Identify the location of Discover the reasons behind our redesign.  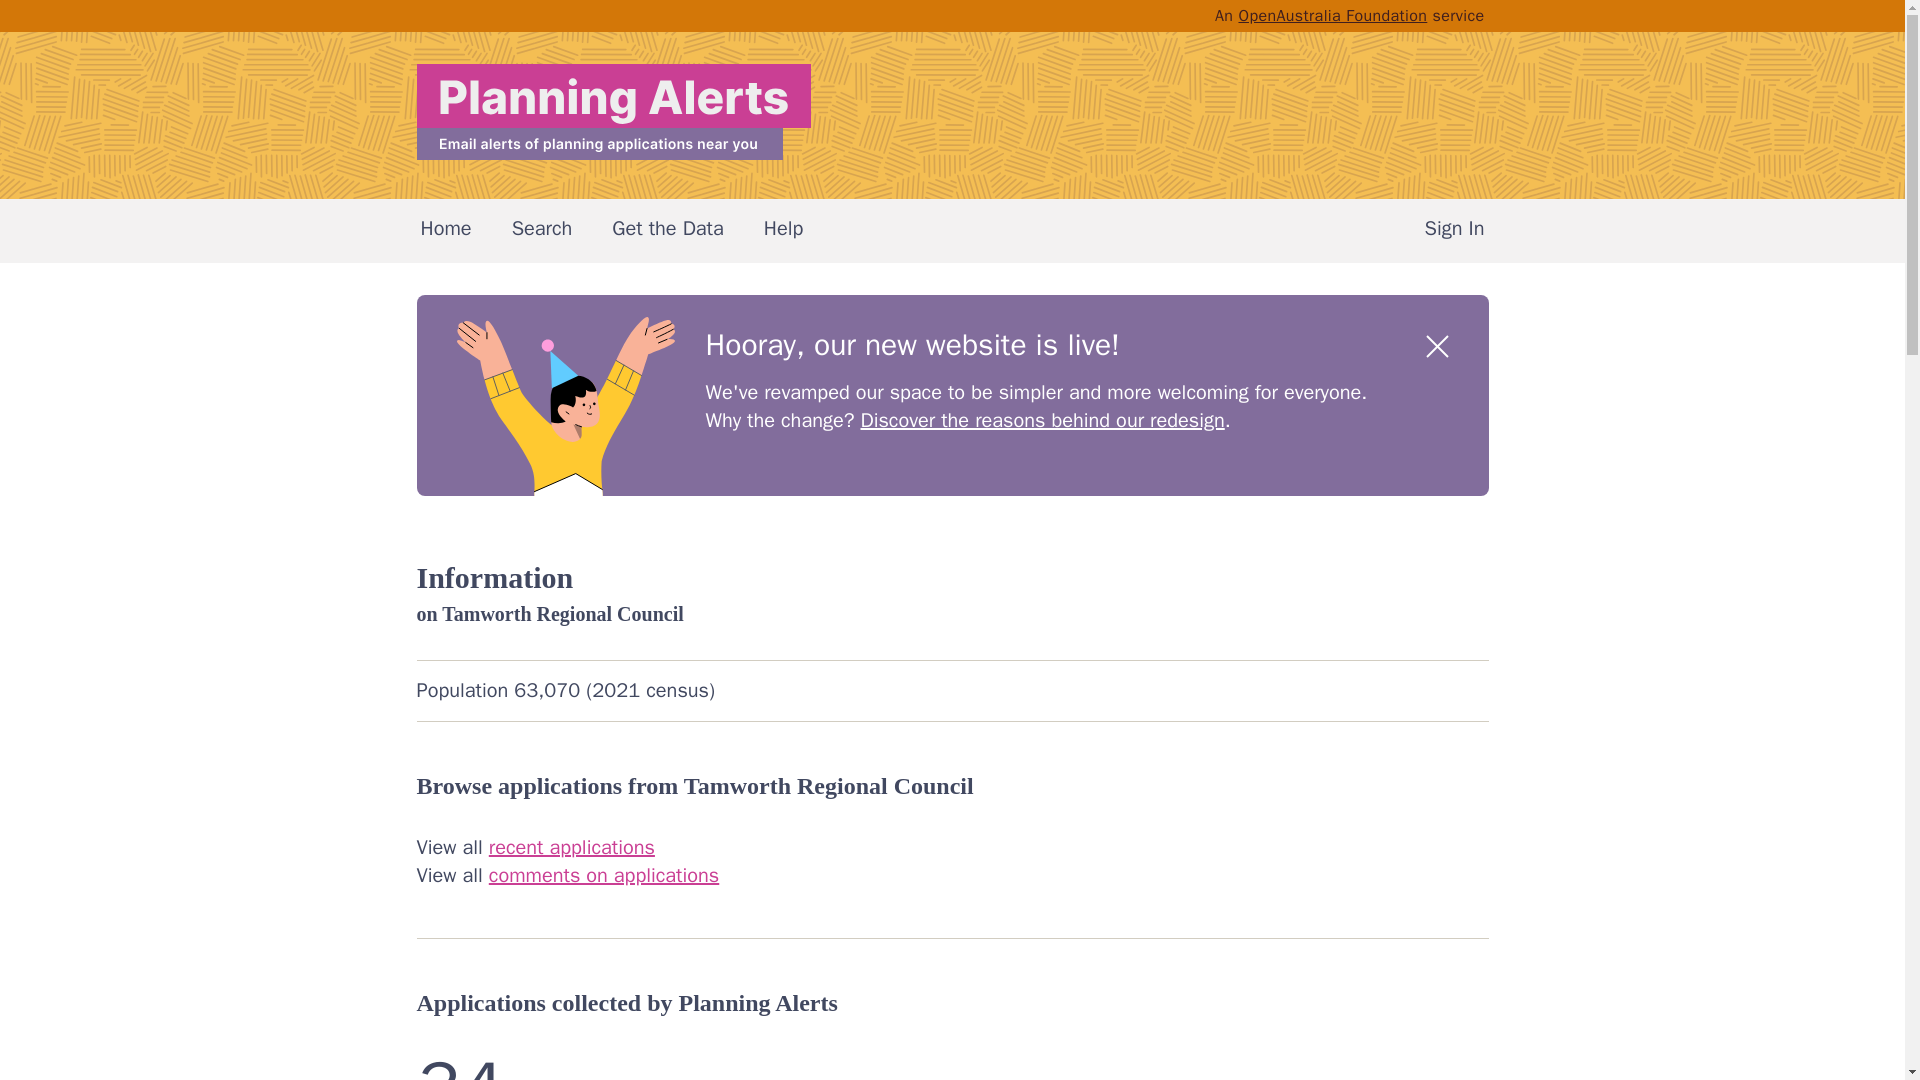
(1042, 420).